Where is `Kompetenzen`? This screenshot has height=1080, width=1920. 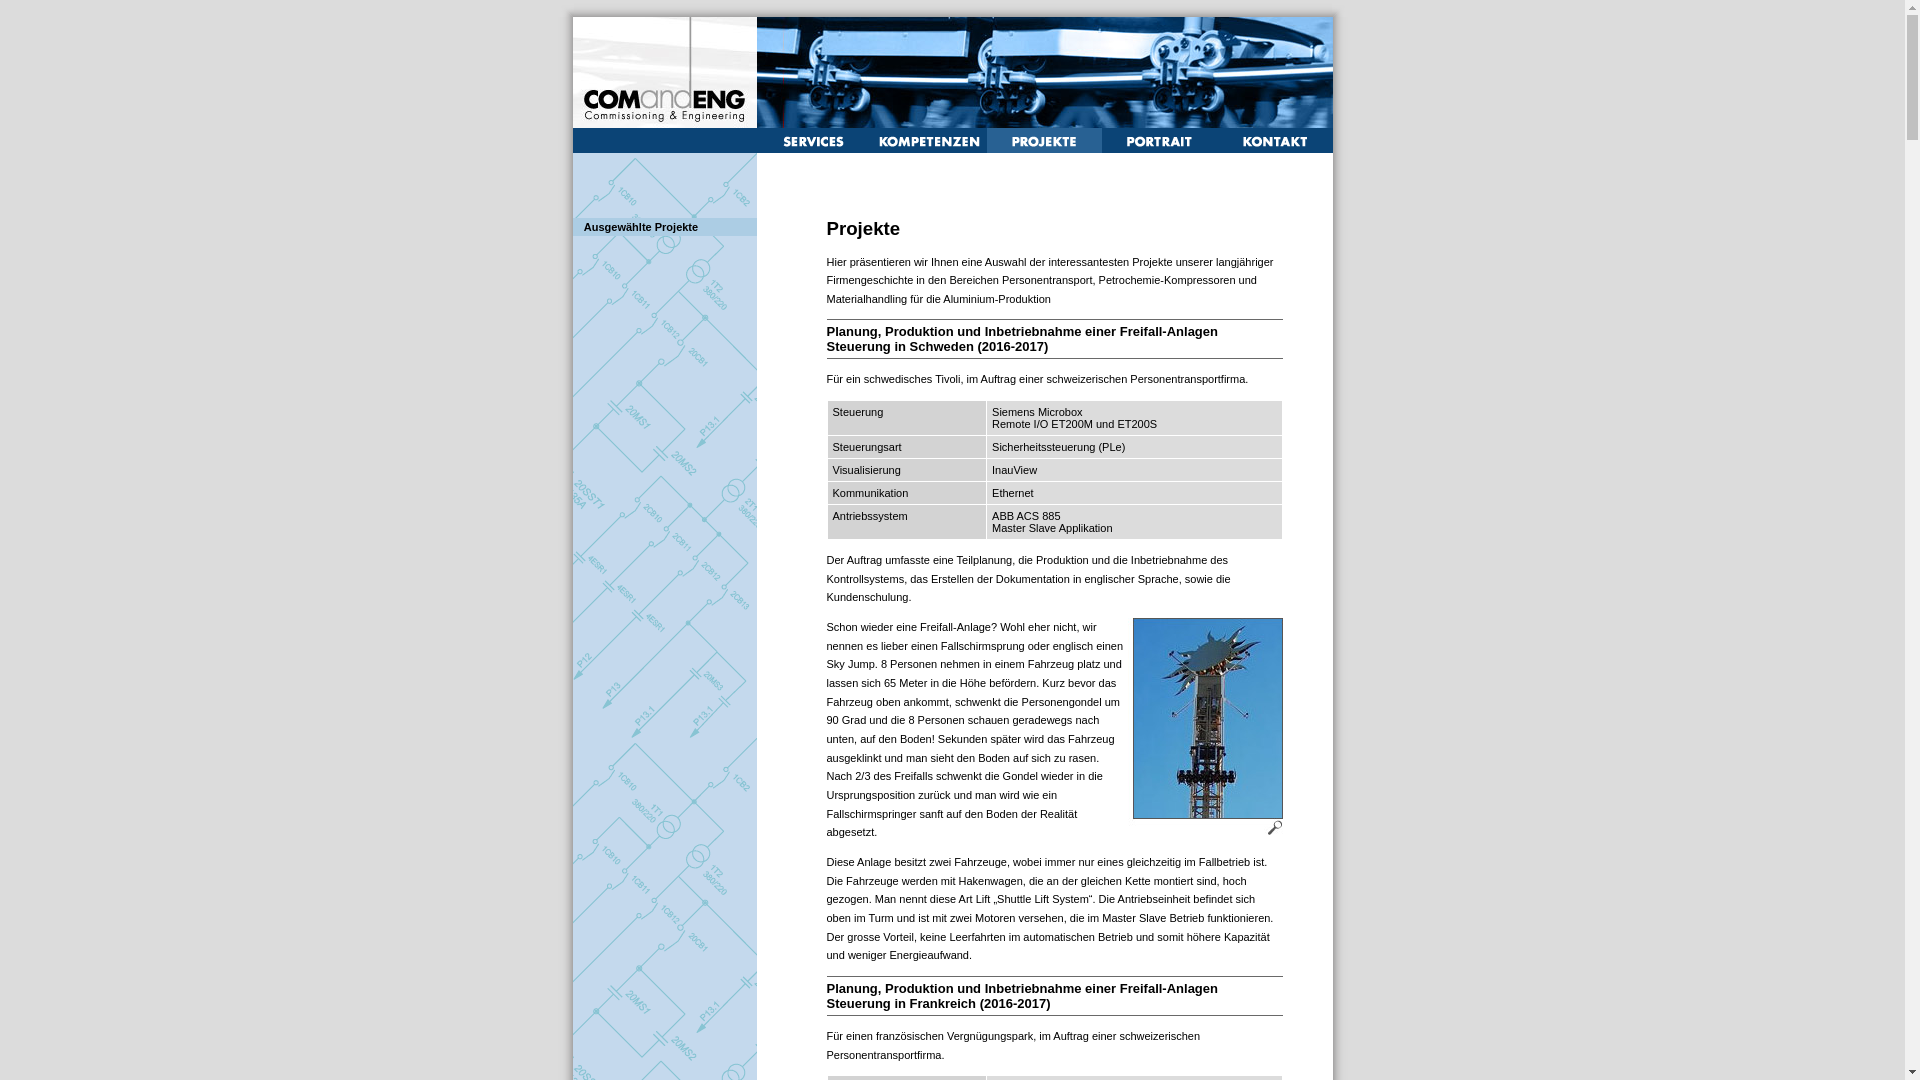
Kompetenzen is located at coordinates (930, 149).